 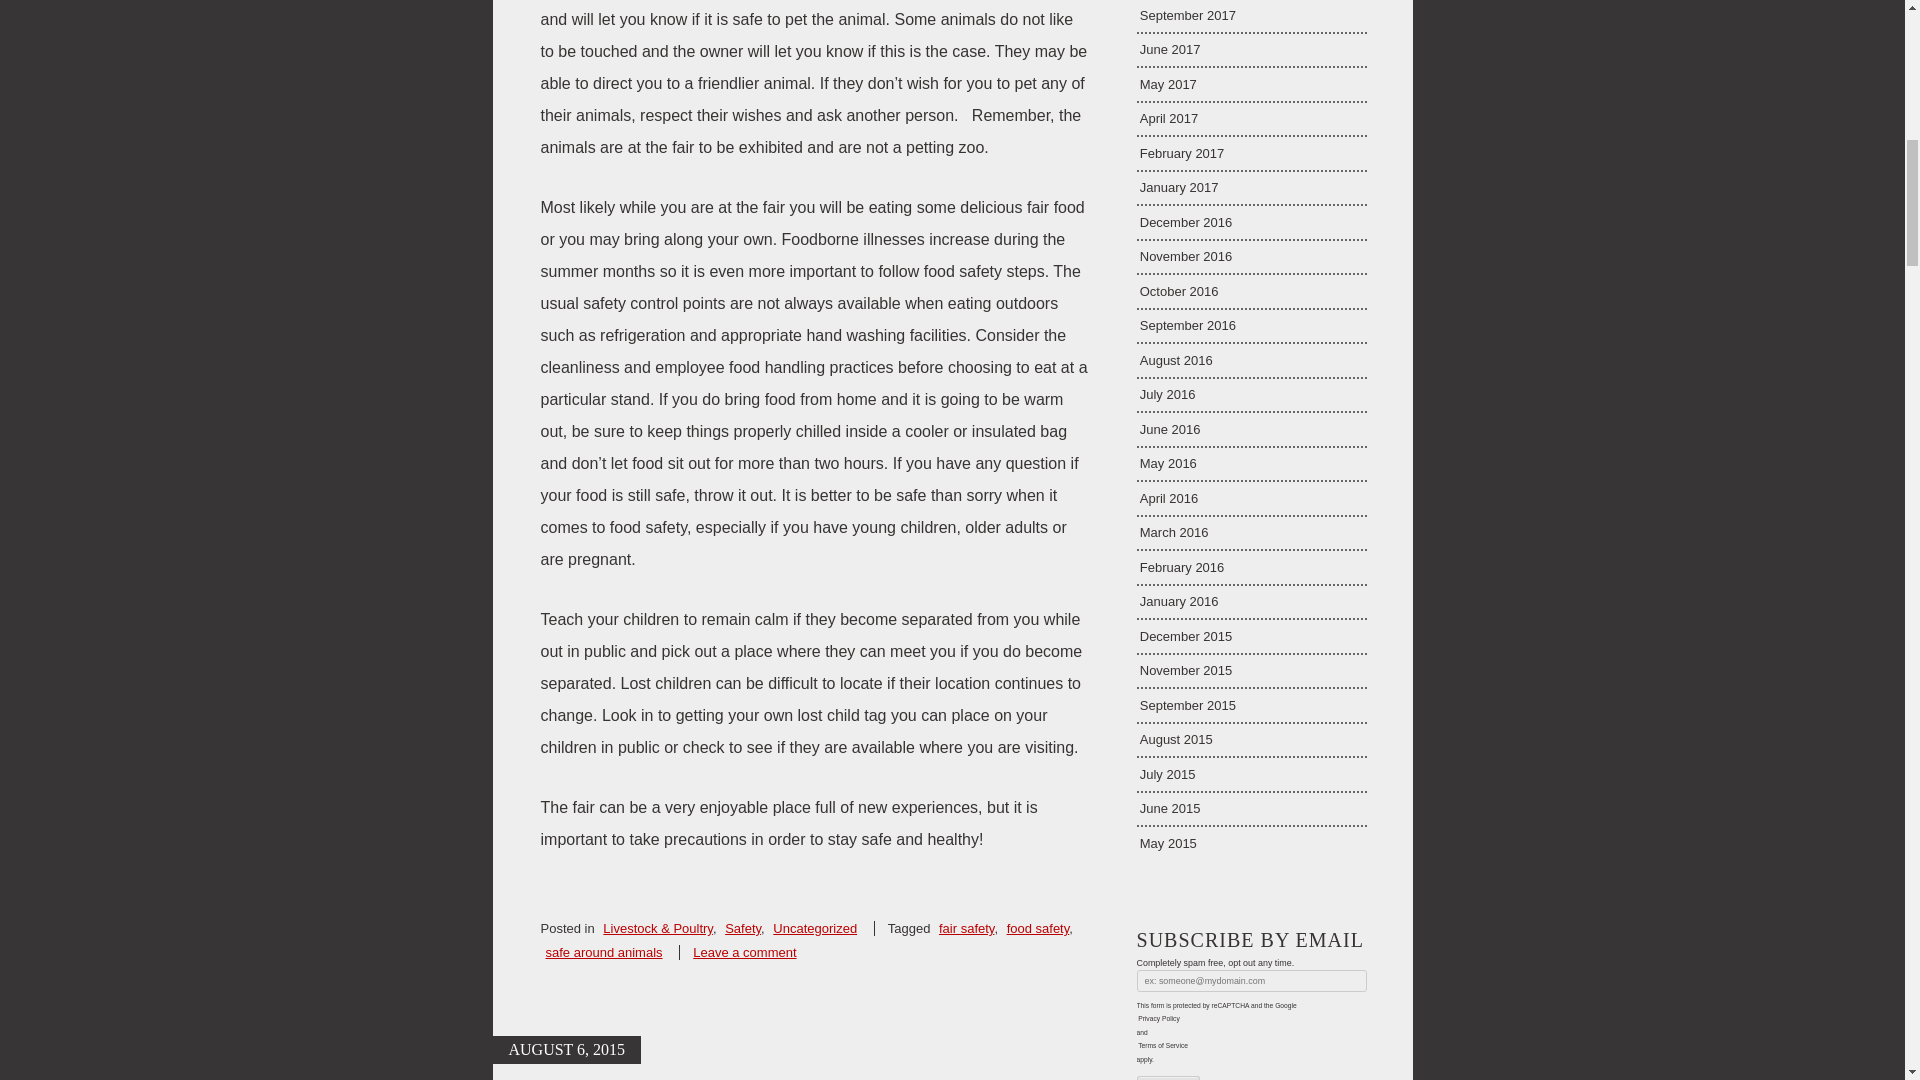 I want to click on Subscribe, so click(x=1167, y=1078).